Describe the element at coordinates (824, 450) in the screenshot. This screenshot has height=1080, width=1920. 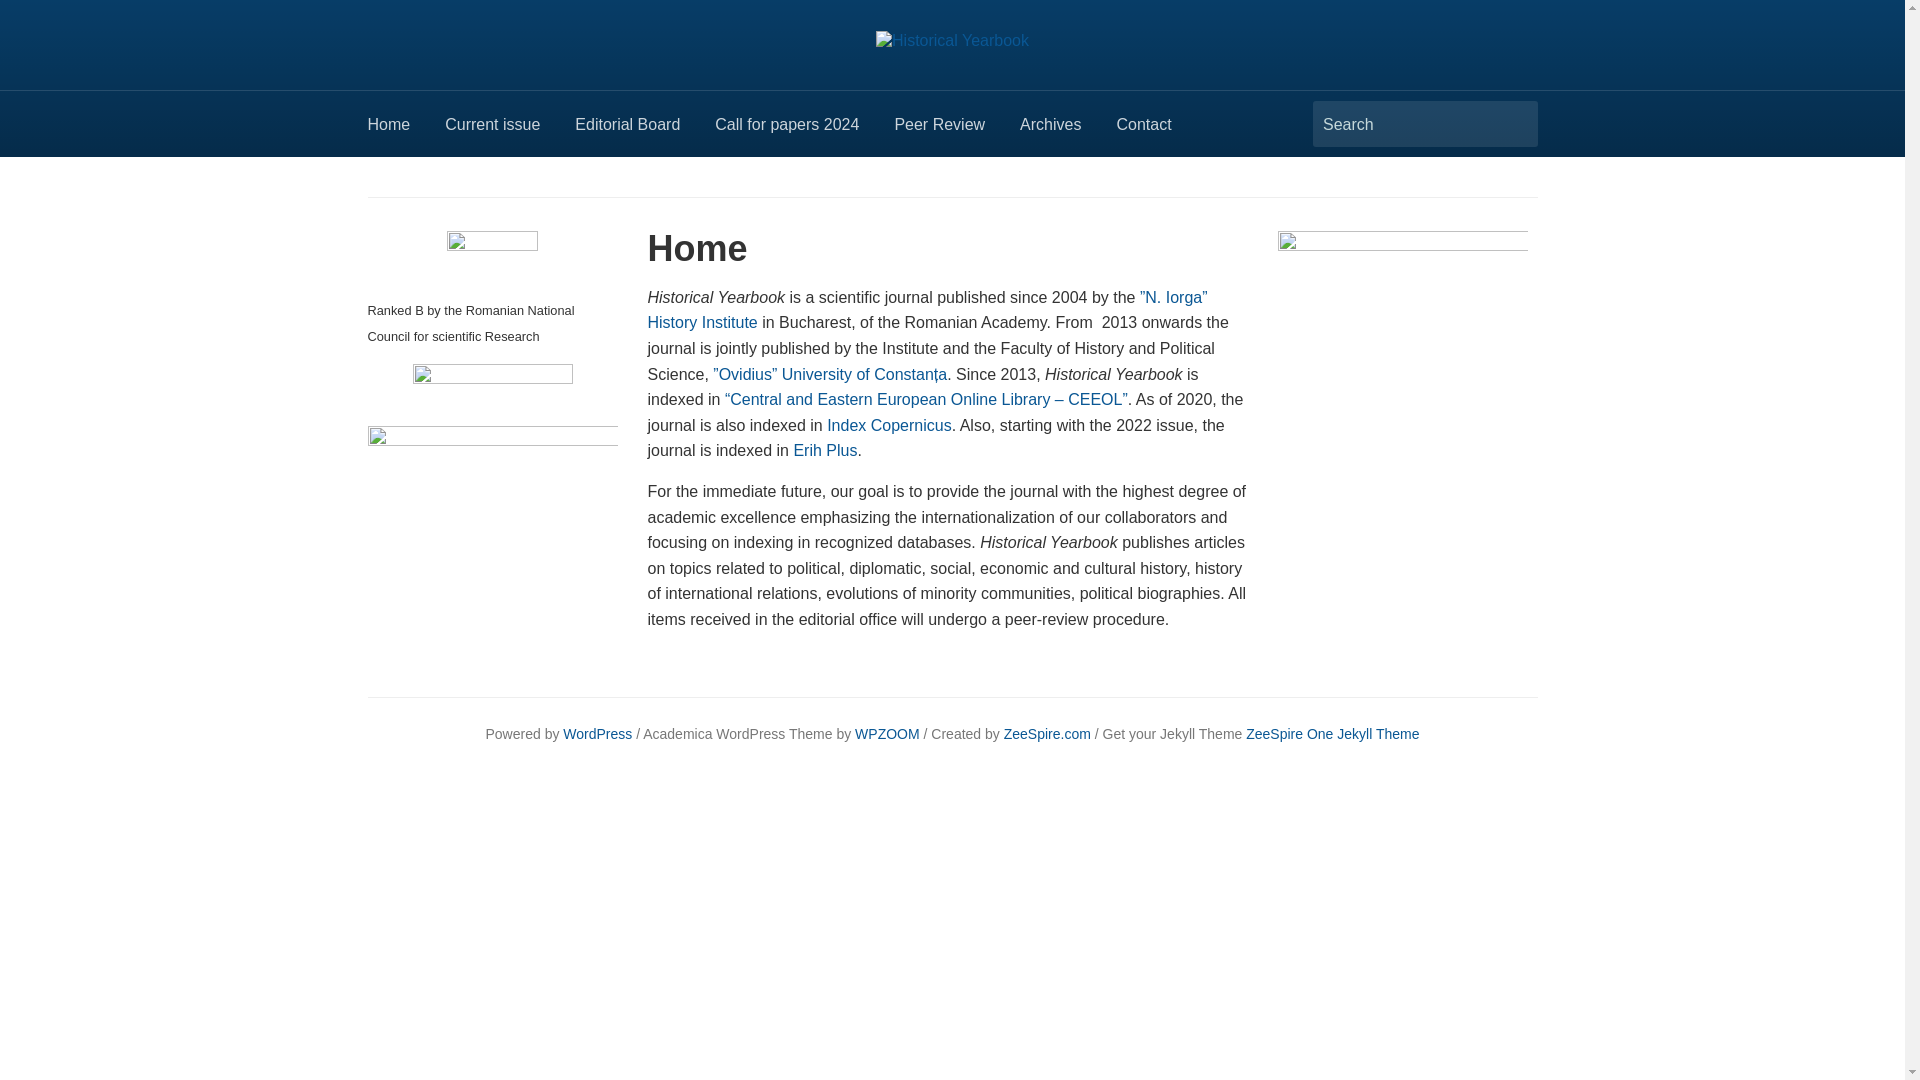
I see `Erih Plus` at that location.